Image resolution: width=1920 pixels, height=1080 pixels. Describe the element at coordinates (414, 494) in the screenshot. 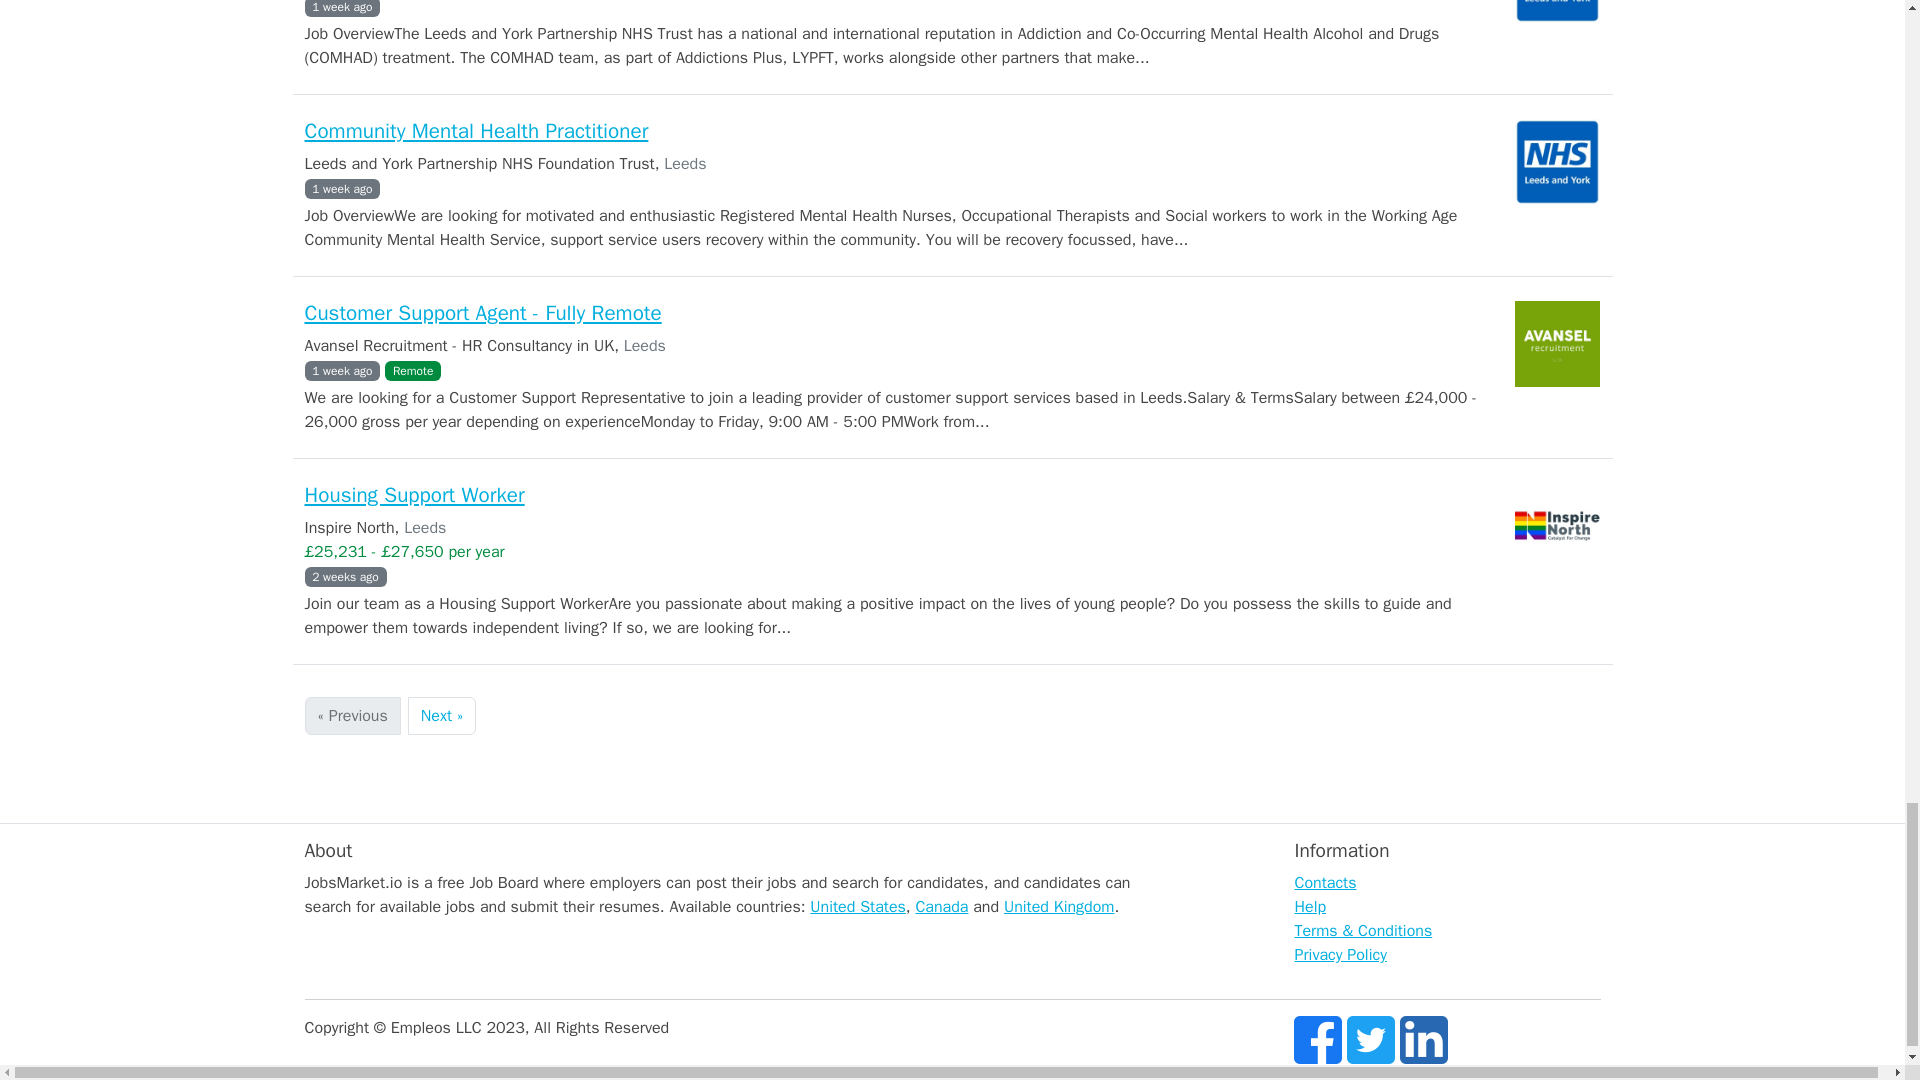

I see `Housing Support Worker` at that location.